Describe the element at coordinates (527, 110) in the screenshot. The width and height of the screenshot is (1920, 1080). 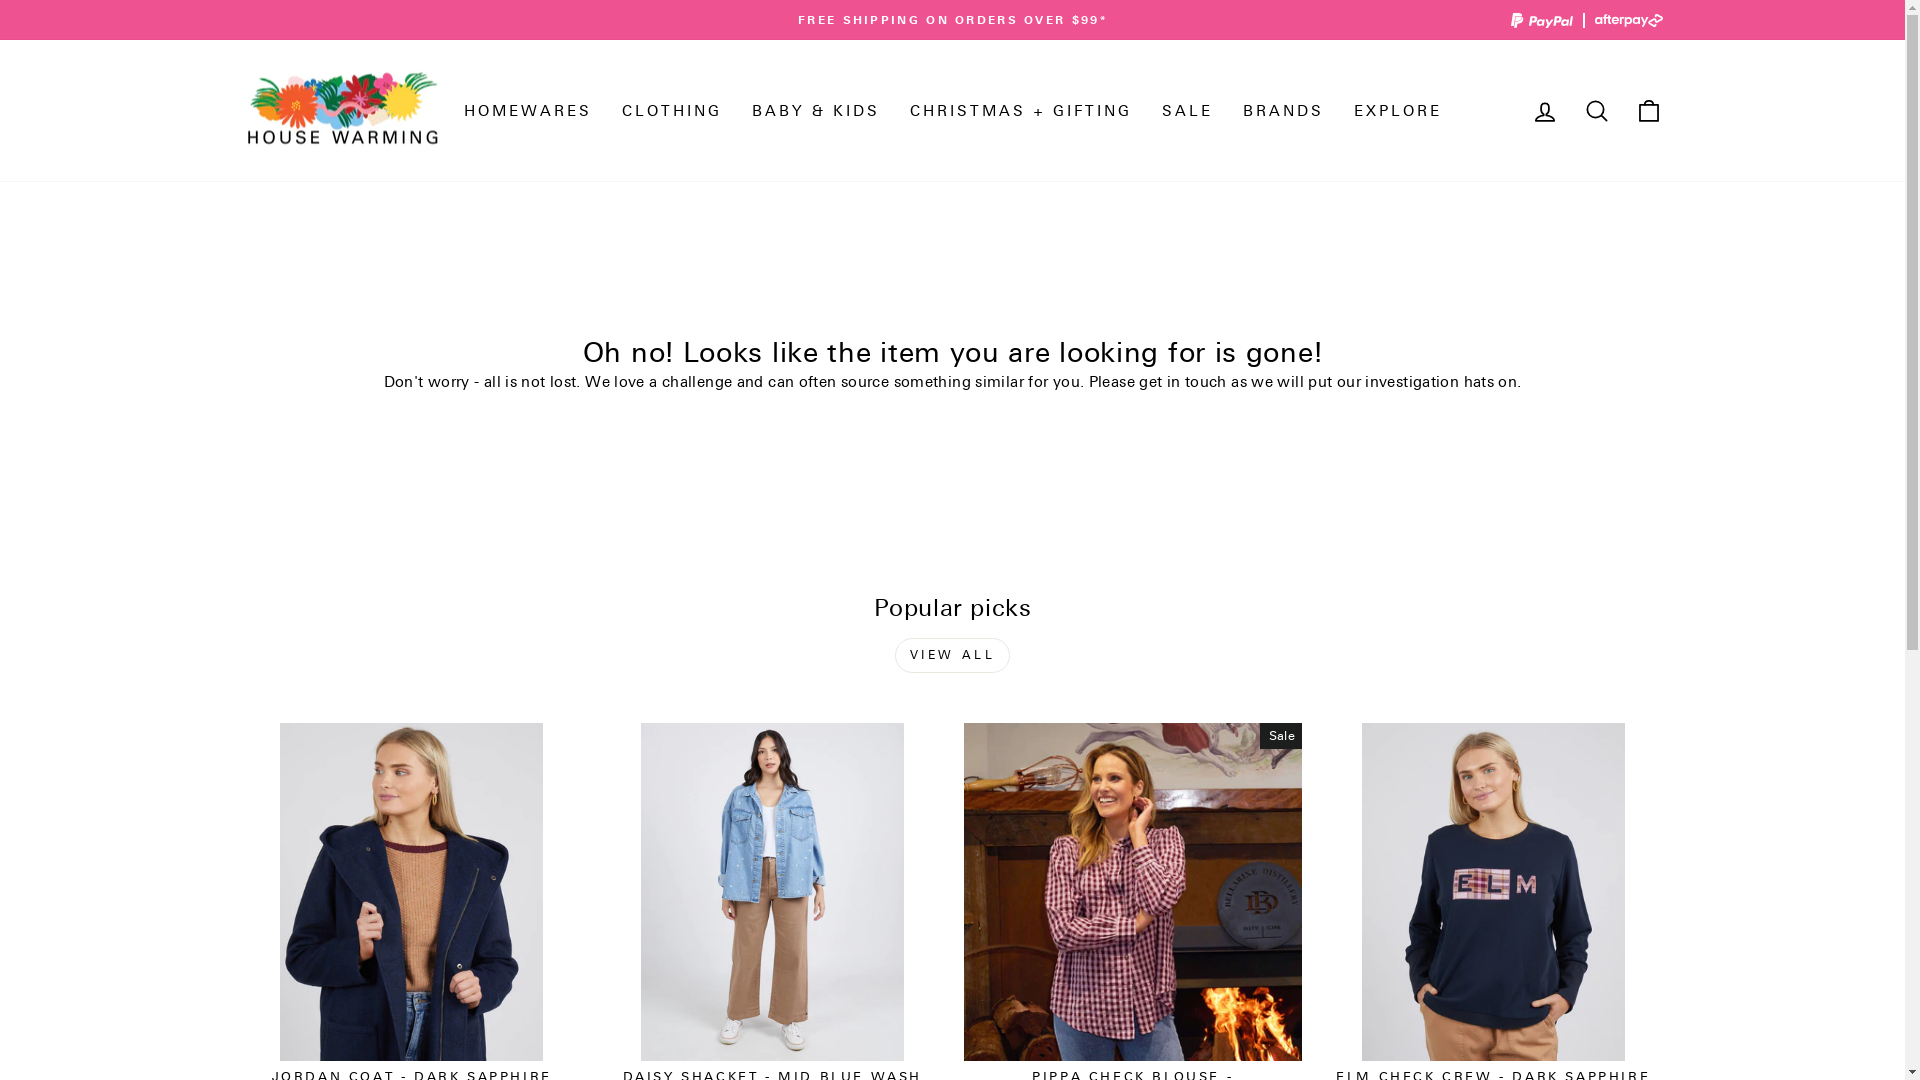
I see `HOMEWARES` at that location.